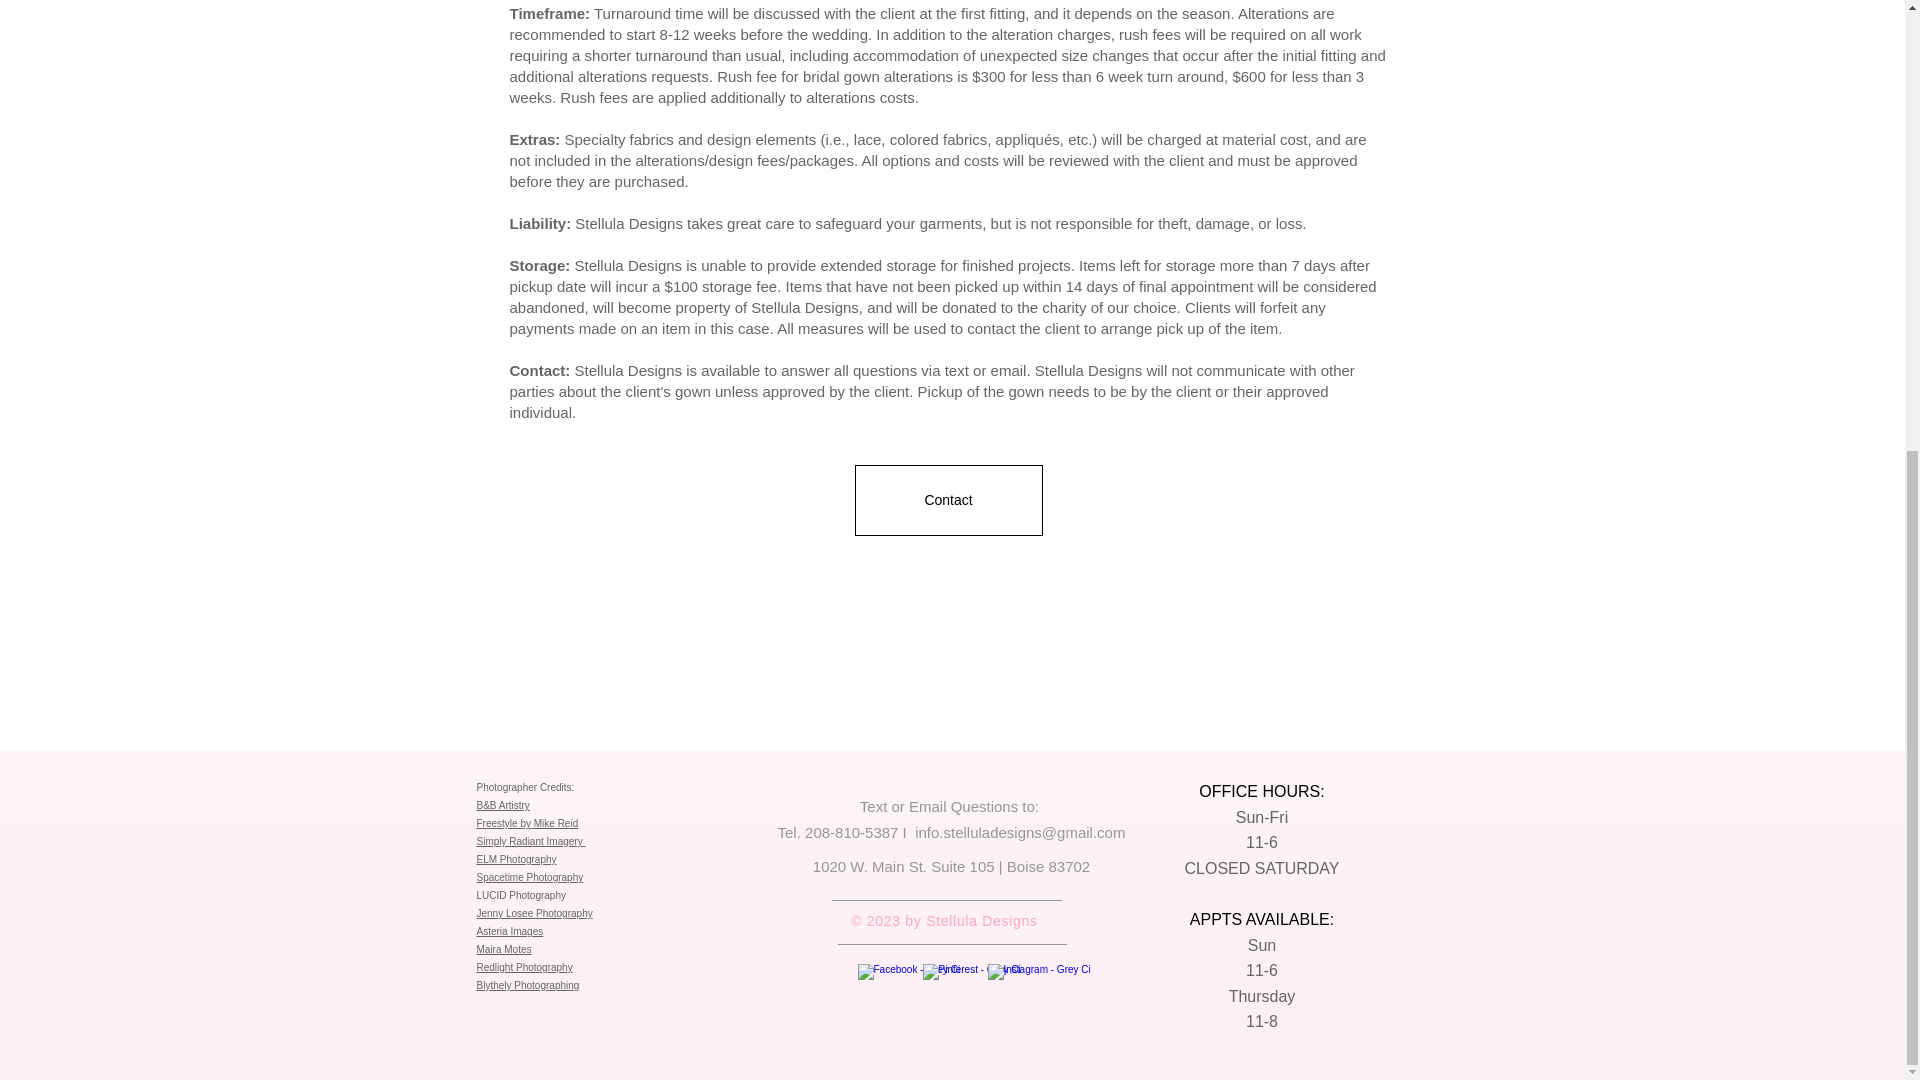  What do you see at coordinates (516, 860) in the screenshot?
I see `ELM Photography` at bounding box center [516, 860].